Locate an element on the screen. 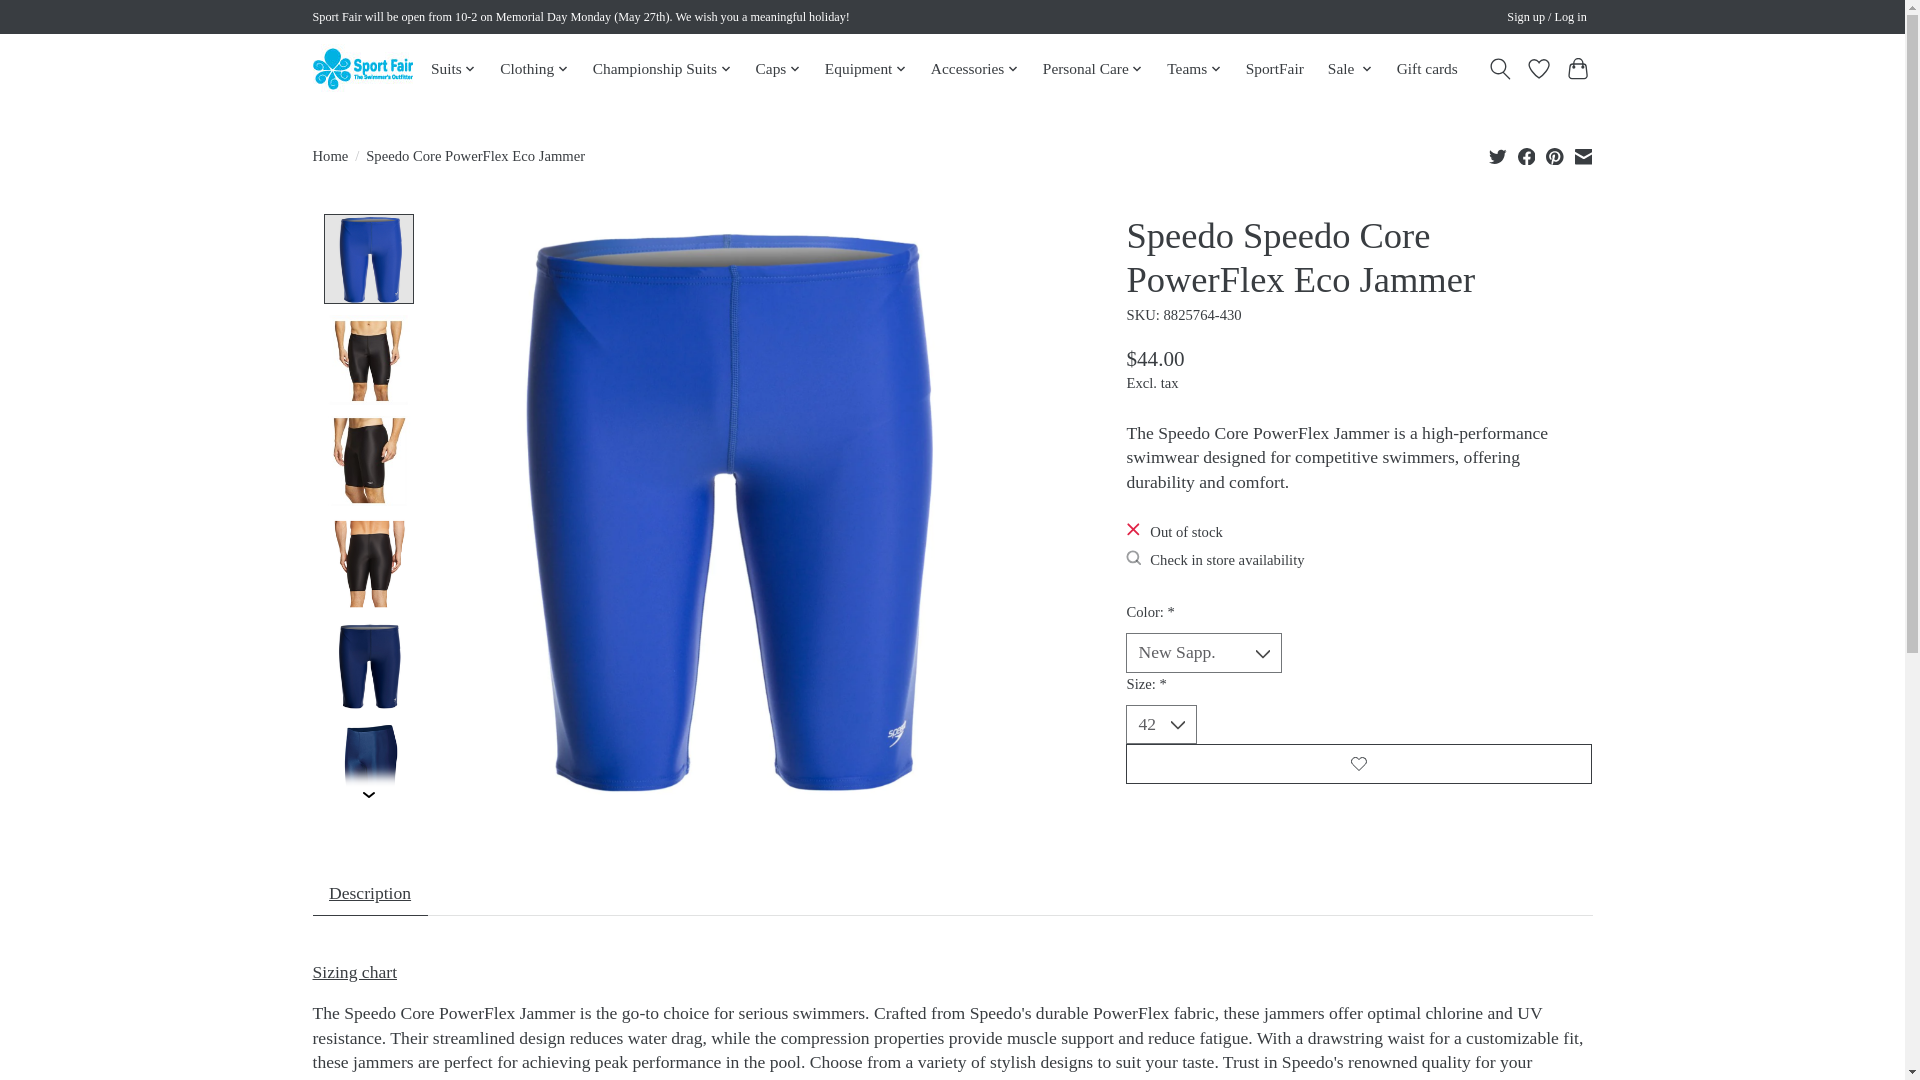  Share by Email is located at coordinates (1582, 156).